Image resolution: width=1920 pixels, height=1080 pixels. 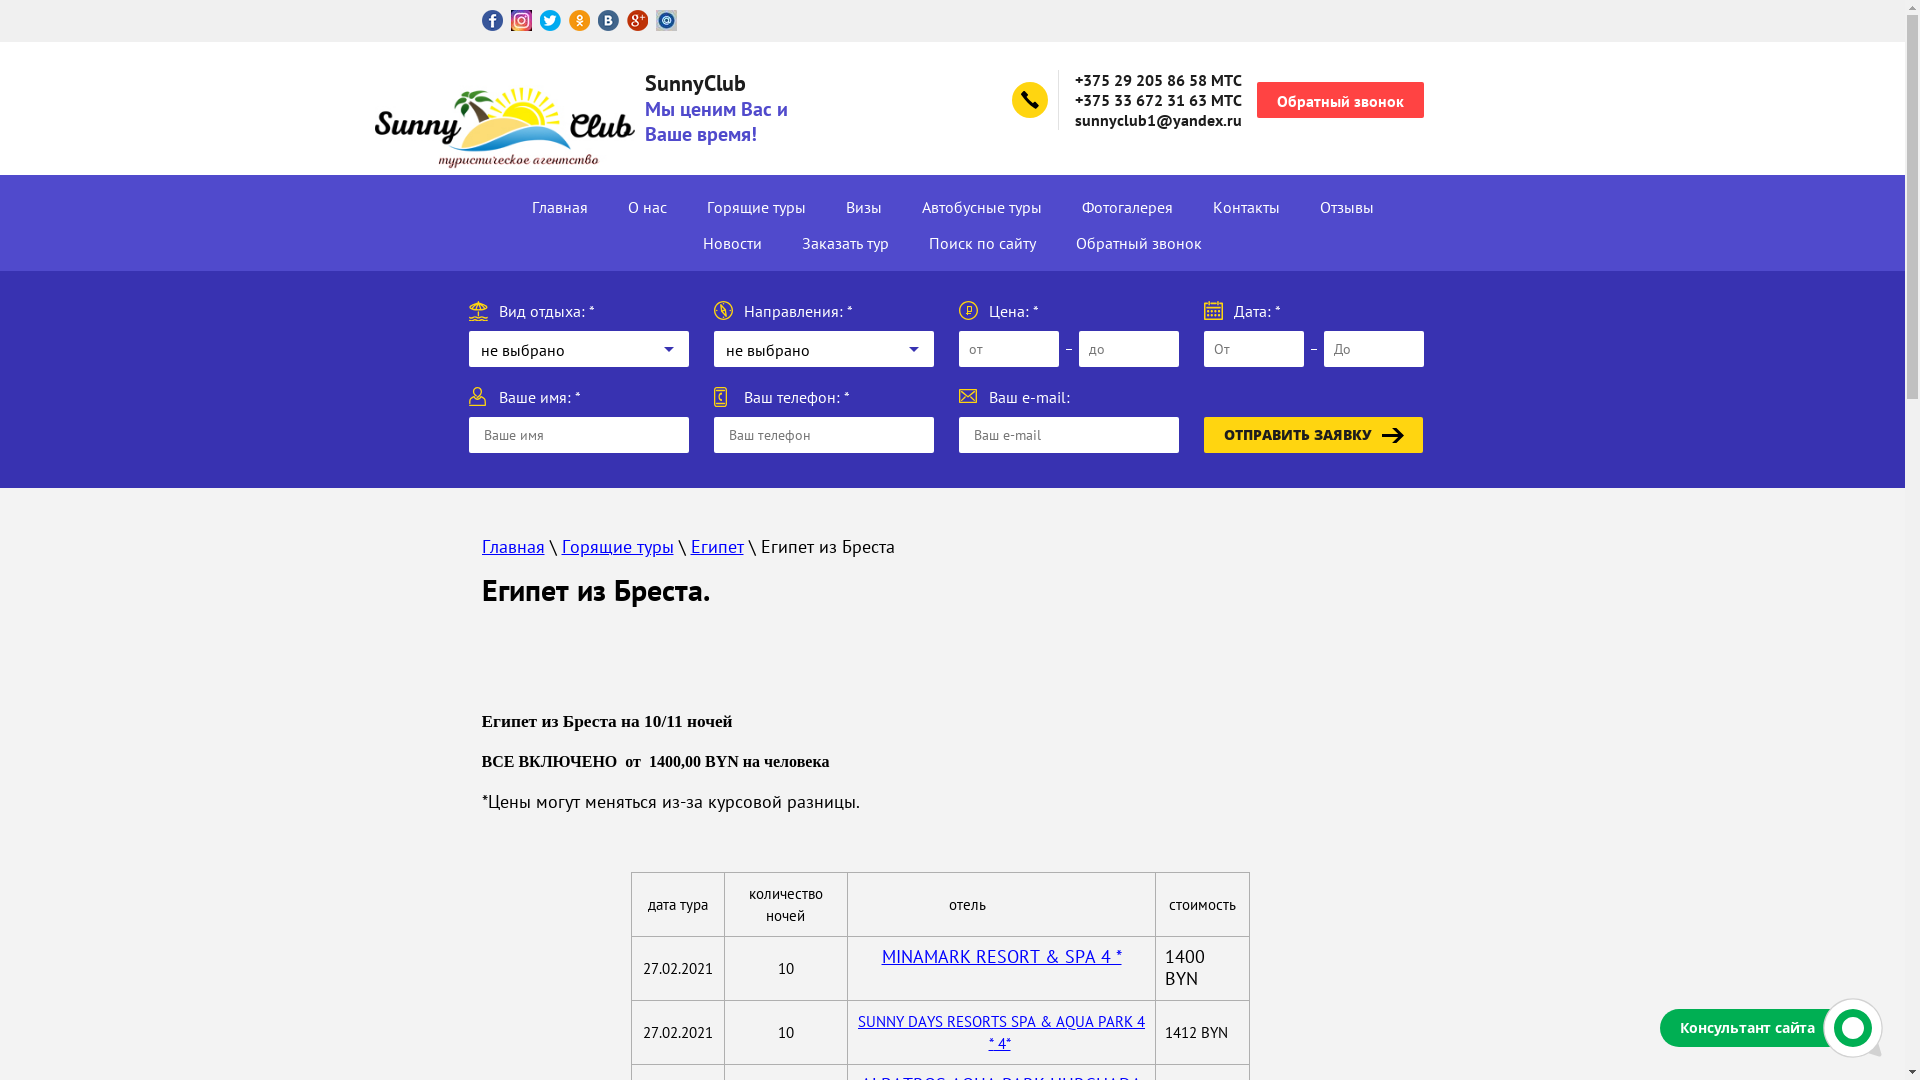 What do you see at coordinates (1002, 1033) in the screenshot?
I see `SUNNY DAYS RESORTS SPA & AQUA PARK 4 *` at bounding box center [1002, 1033].